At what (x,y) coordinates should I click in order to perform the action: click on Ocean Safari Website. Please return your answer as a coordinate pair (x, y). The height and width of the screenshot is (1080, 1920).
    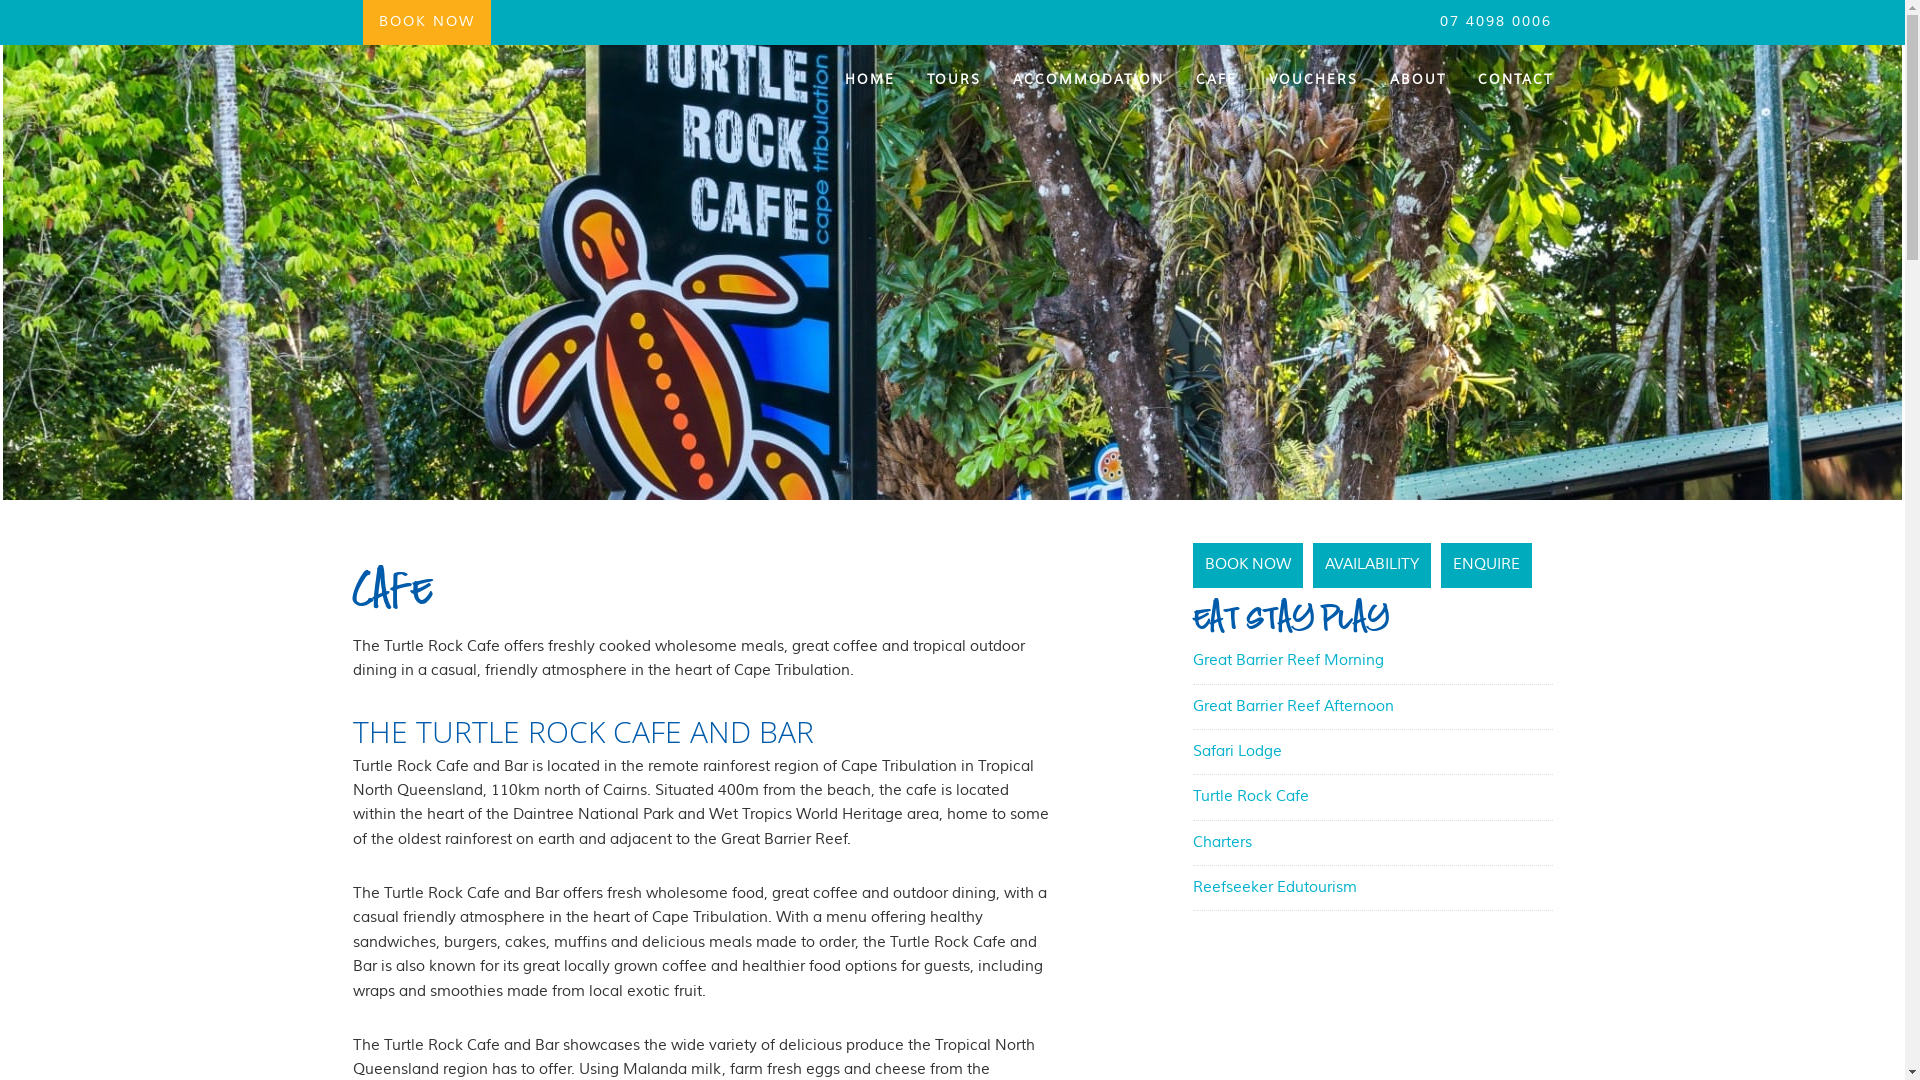
    Looking at the image, I should click on (532, 98).